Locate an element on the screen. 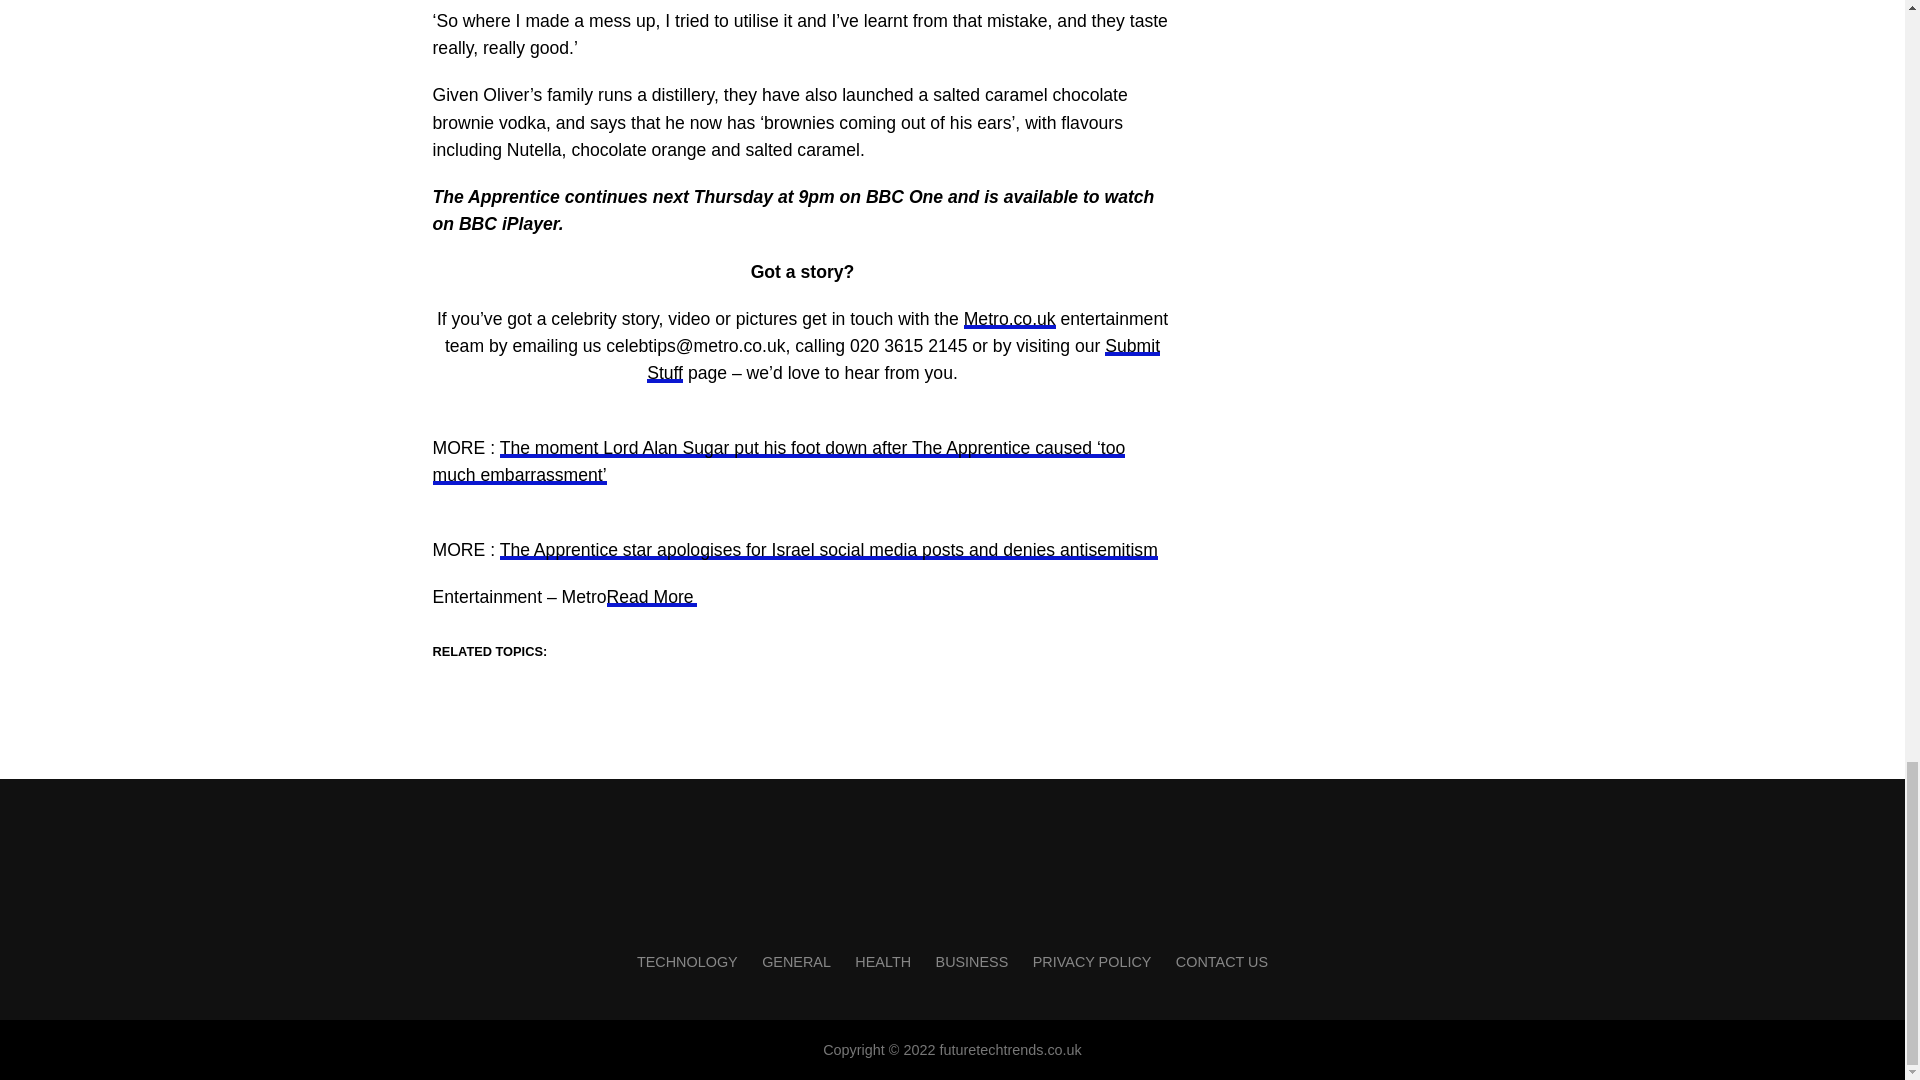 This screenshot has width=1920, height=1080. CONTACT US is located at coordinates (1221, 961).